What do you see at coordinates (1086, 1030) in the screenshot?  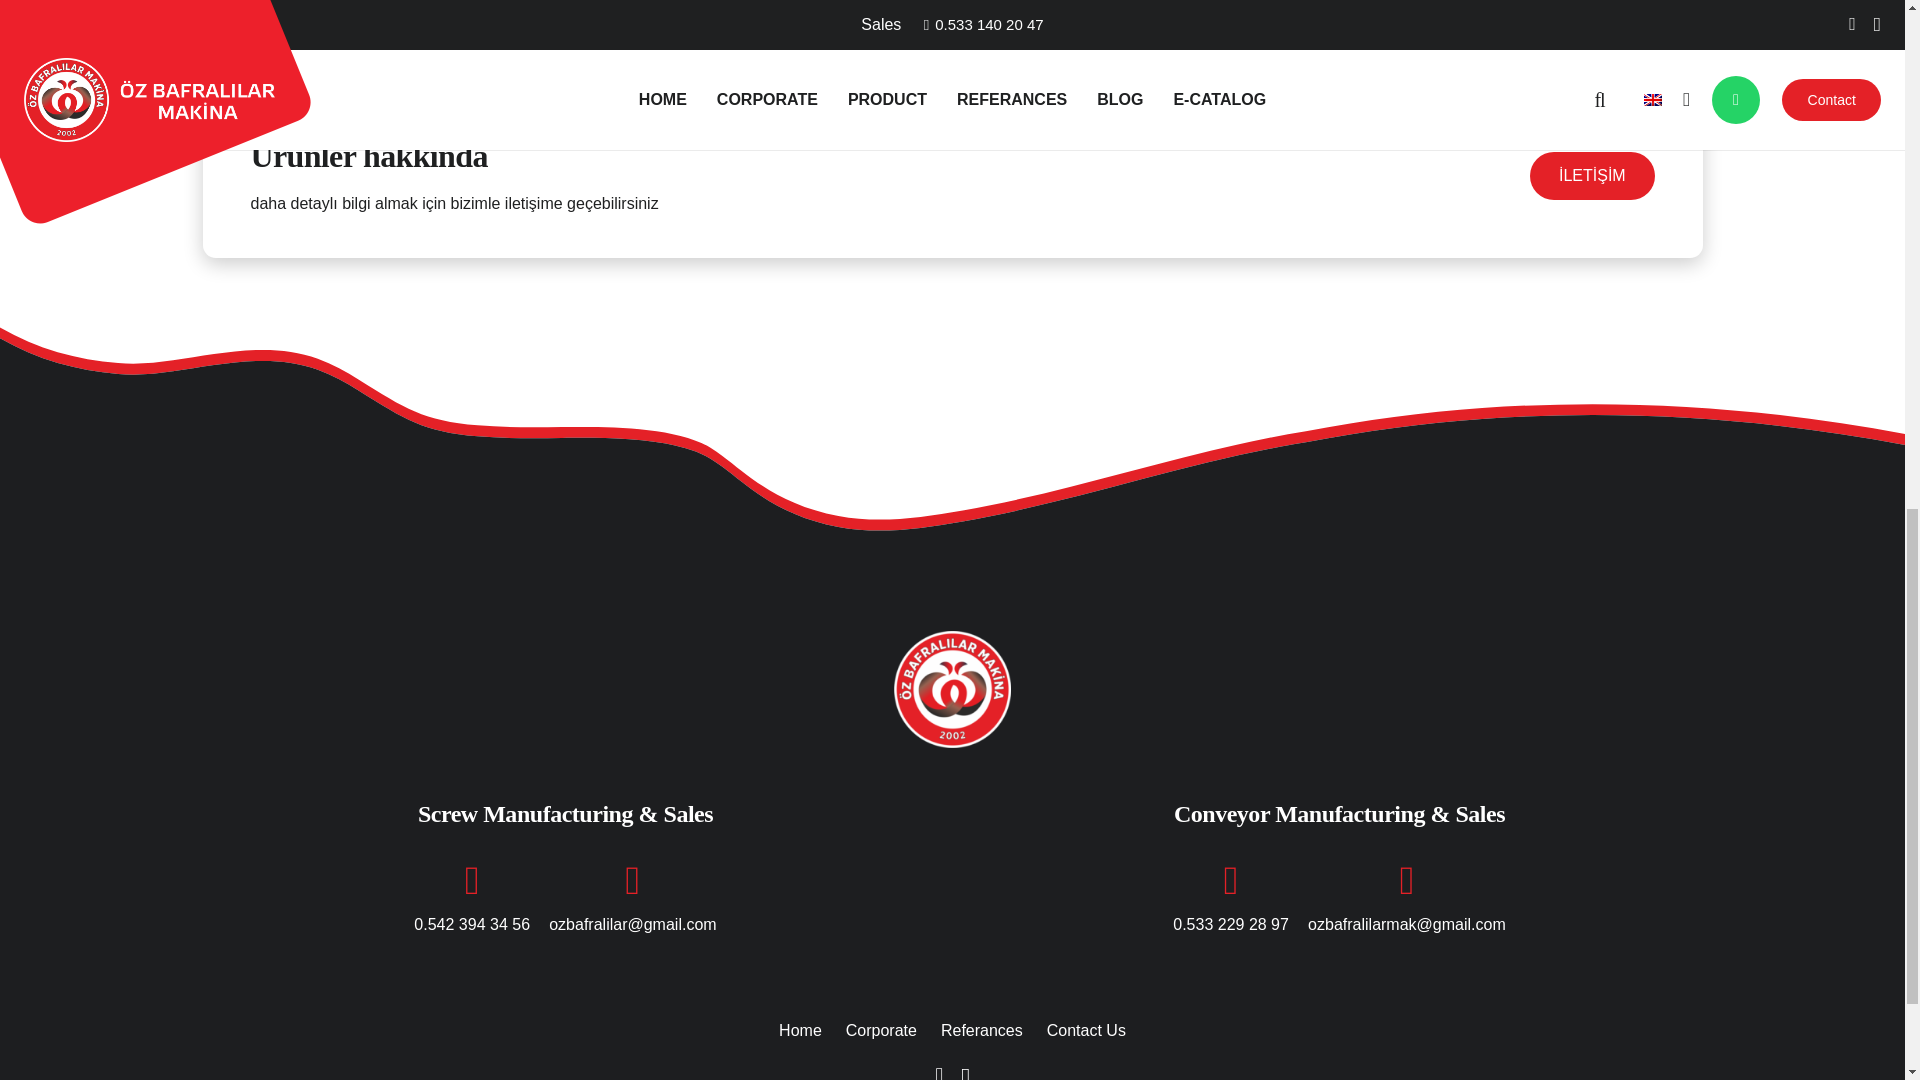 I see `Contact Us` at bounding box center [1086, 1030].